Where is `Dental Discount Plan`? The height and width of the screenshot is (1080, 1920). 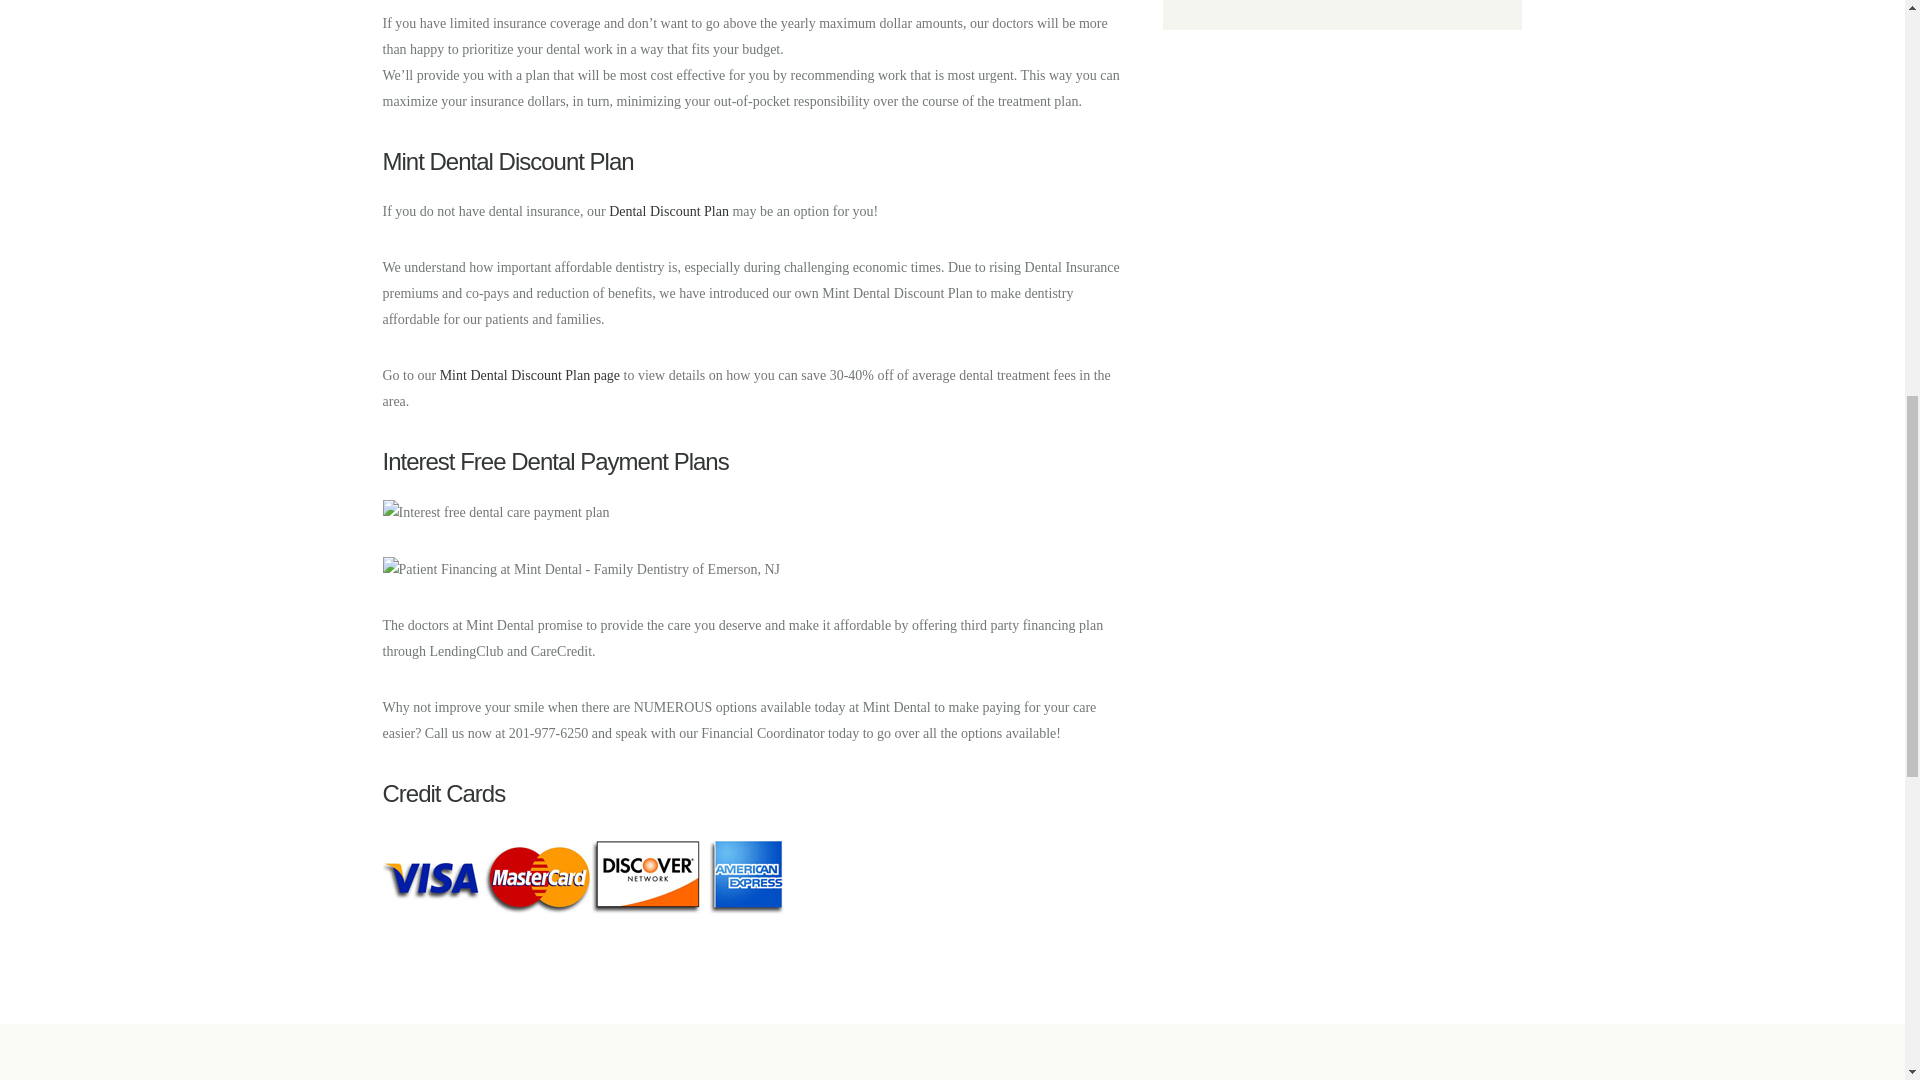 Dental Discount Plan is located at coordinates (668, 212).